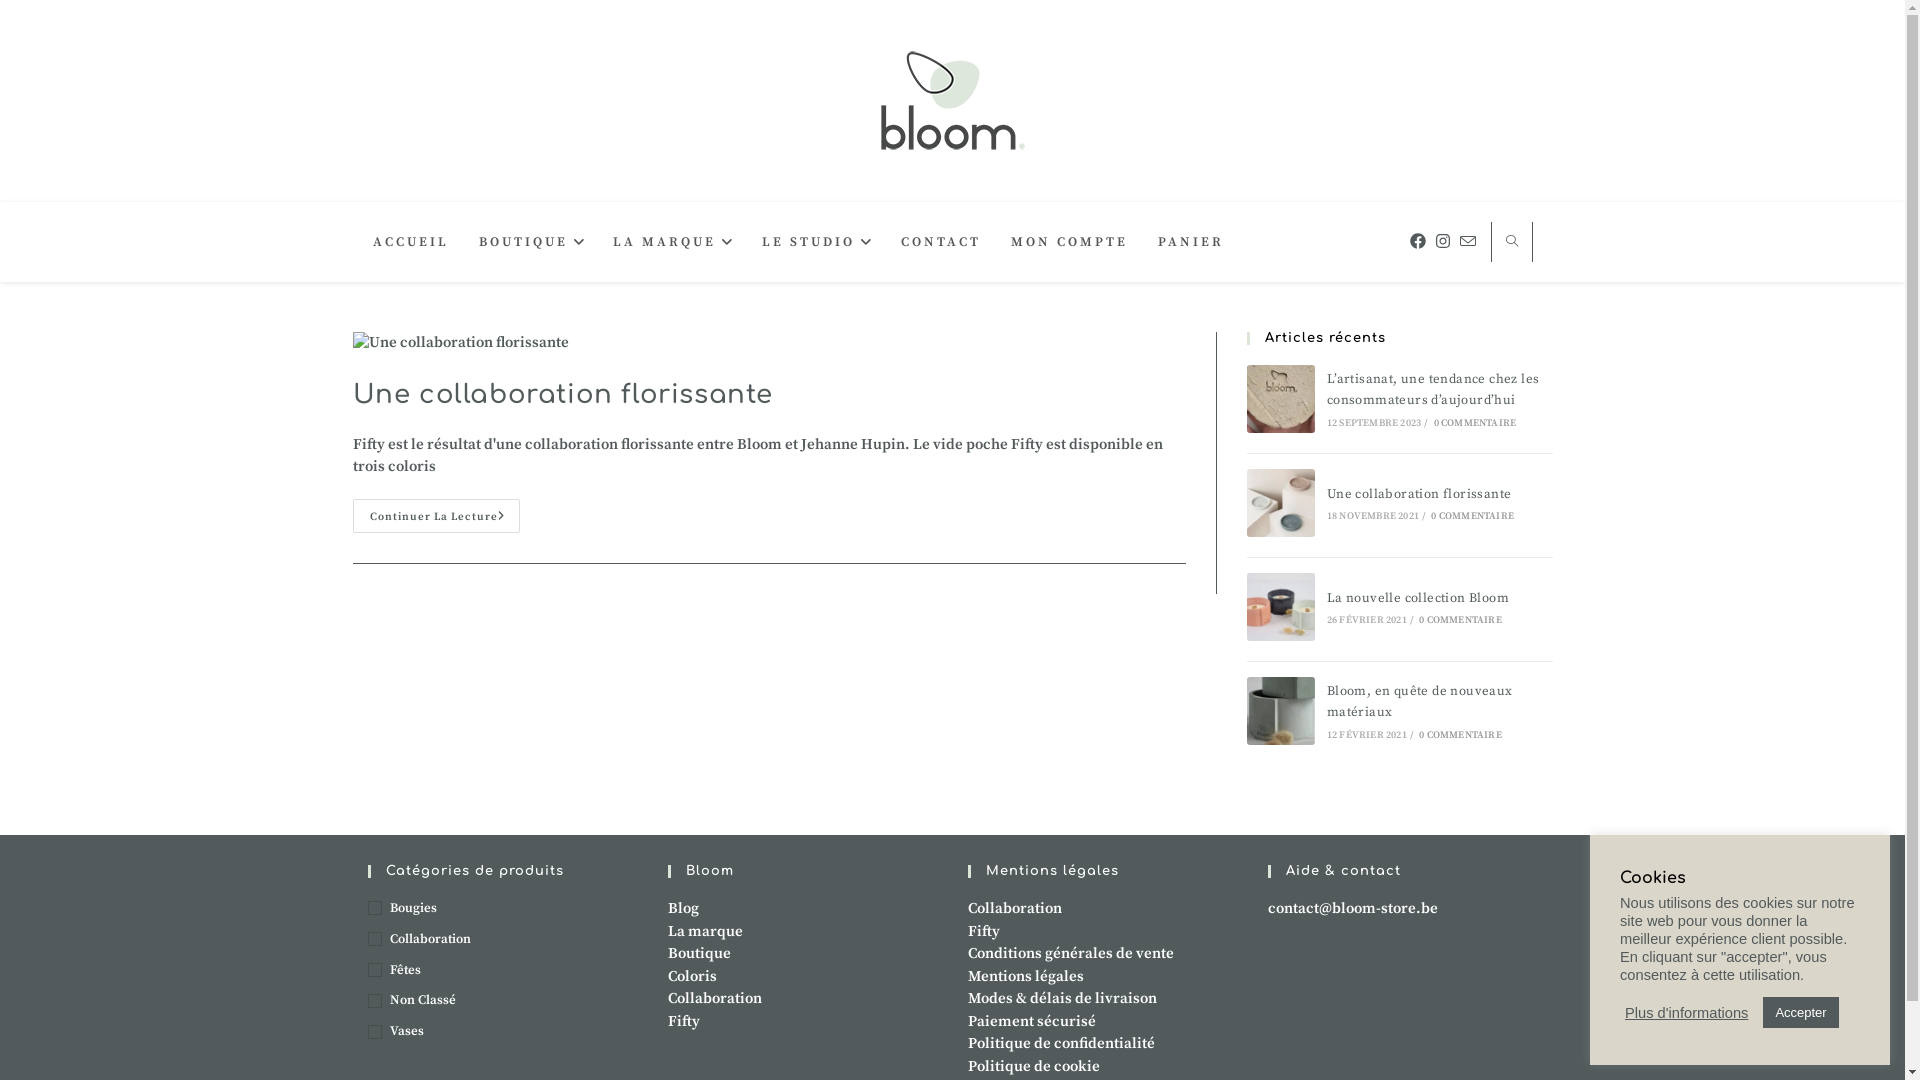 The image size is (1920, 1080). I want to click on LA MARQUE, so click(672, 242).